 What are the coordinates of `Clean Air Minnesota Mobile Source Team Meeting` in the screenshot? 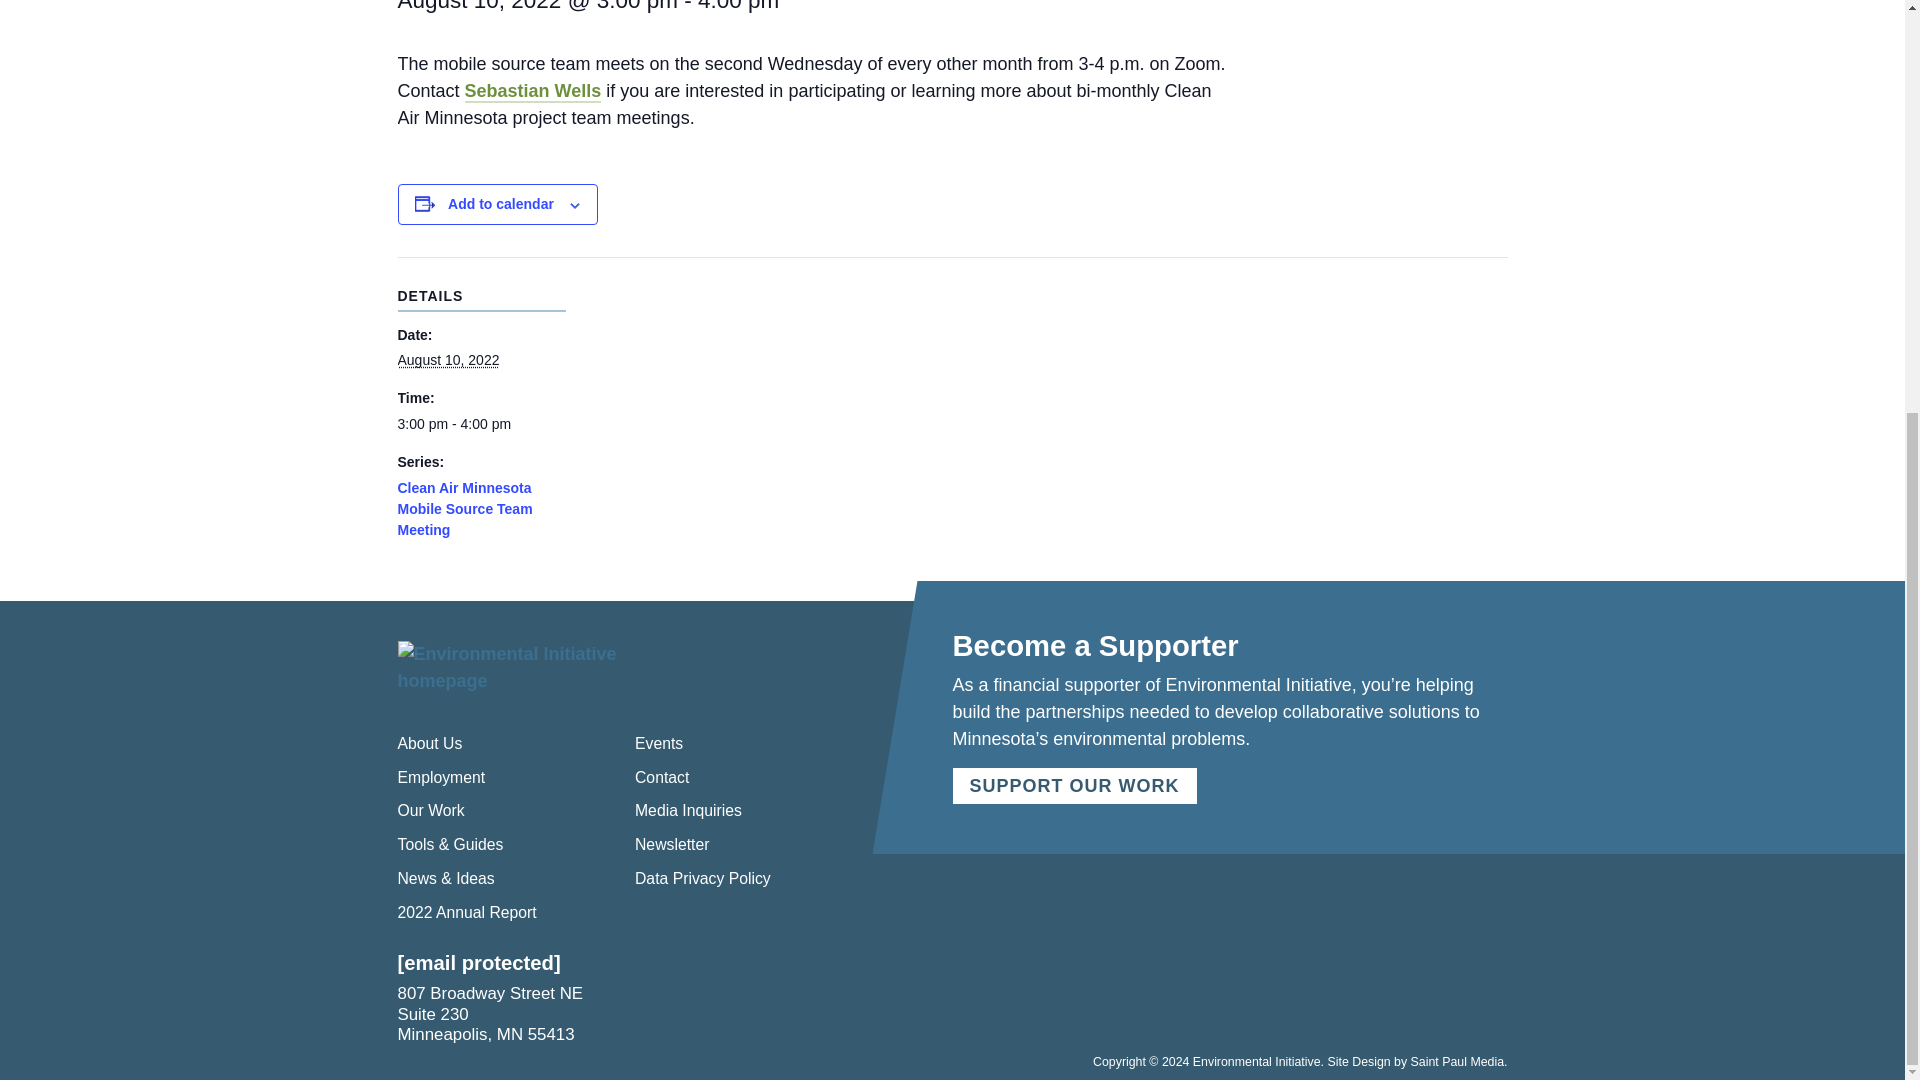 It's located at (465, 508).